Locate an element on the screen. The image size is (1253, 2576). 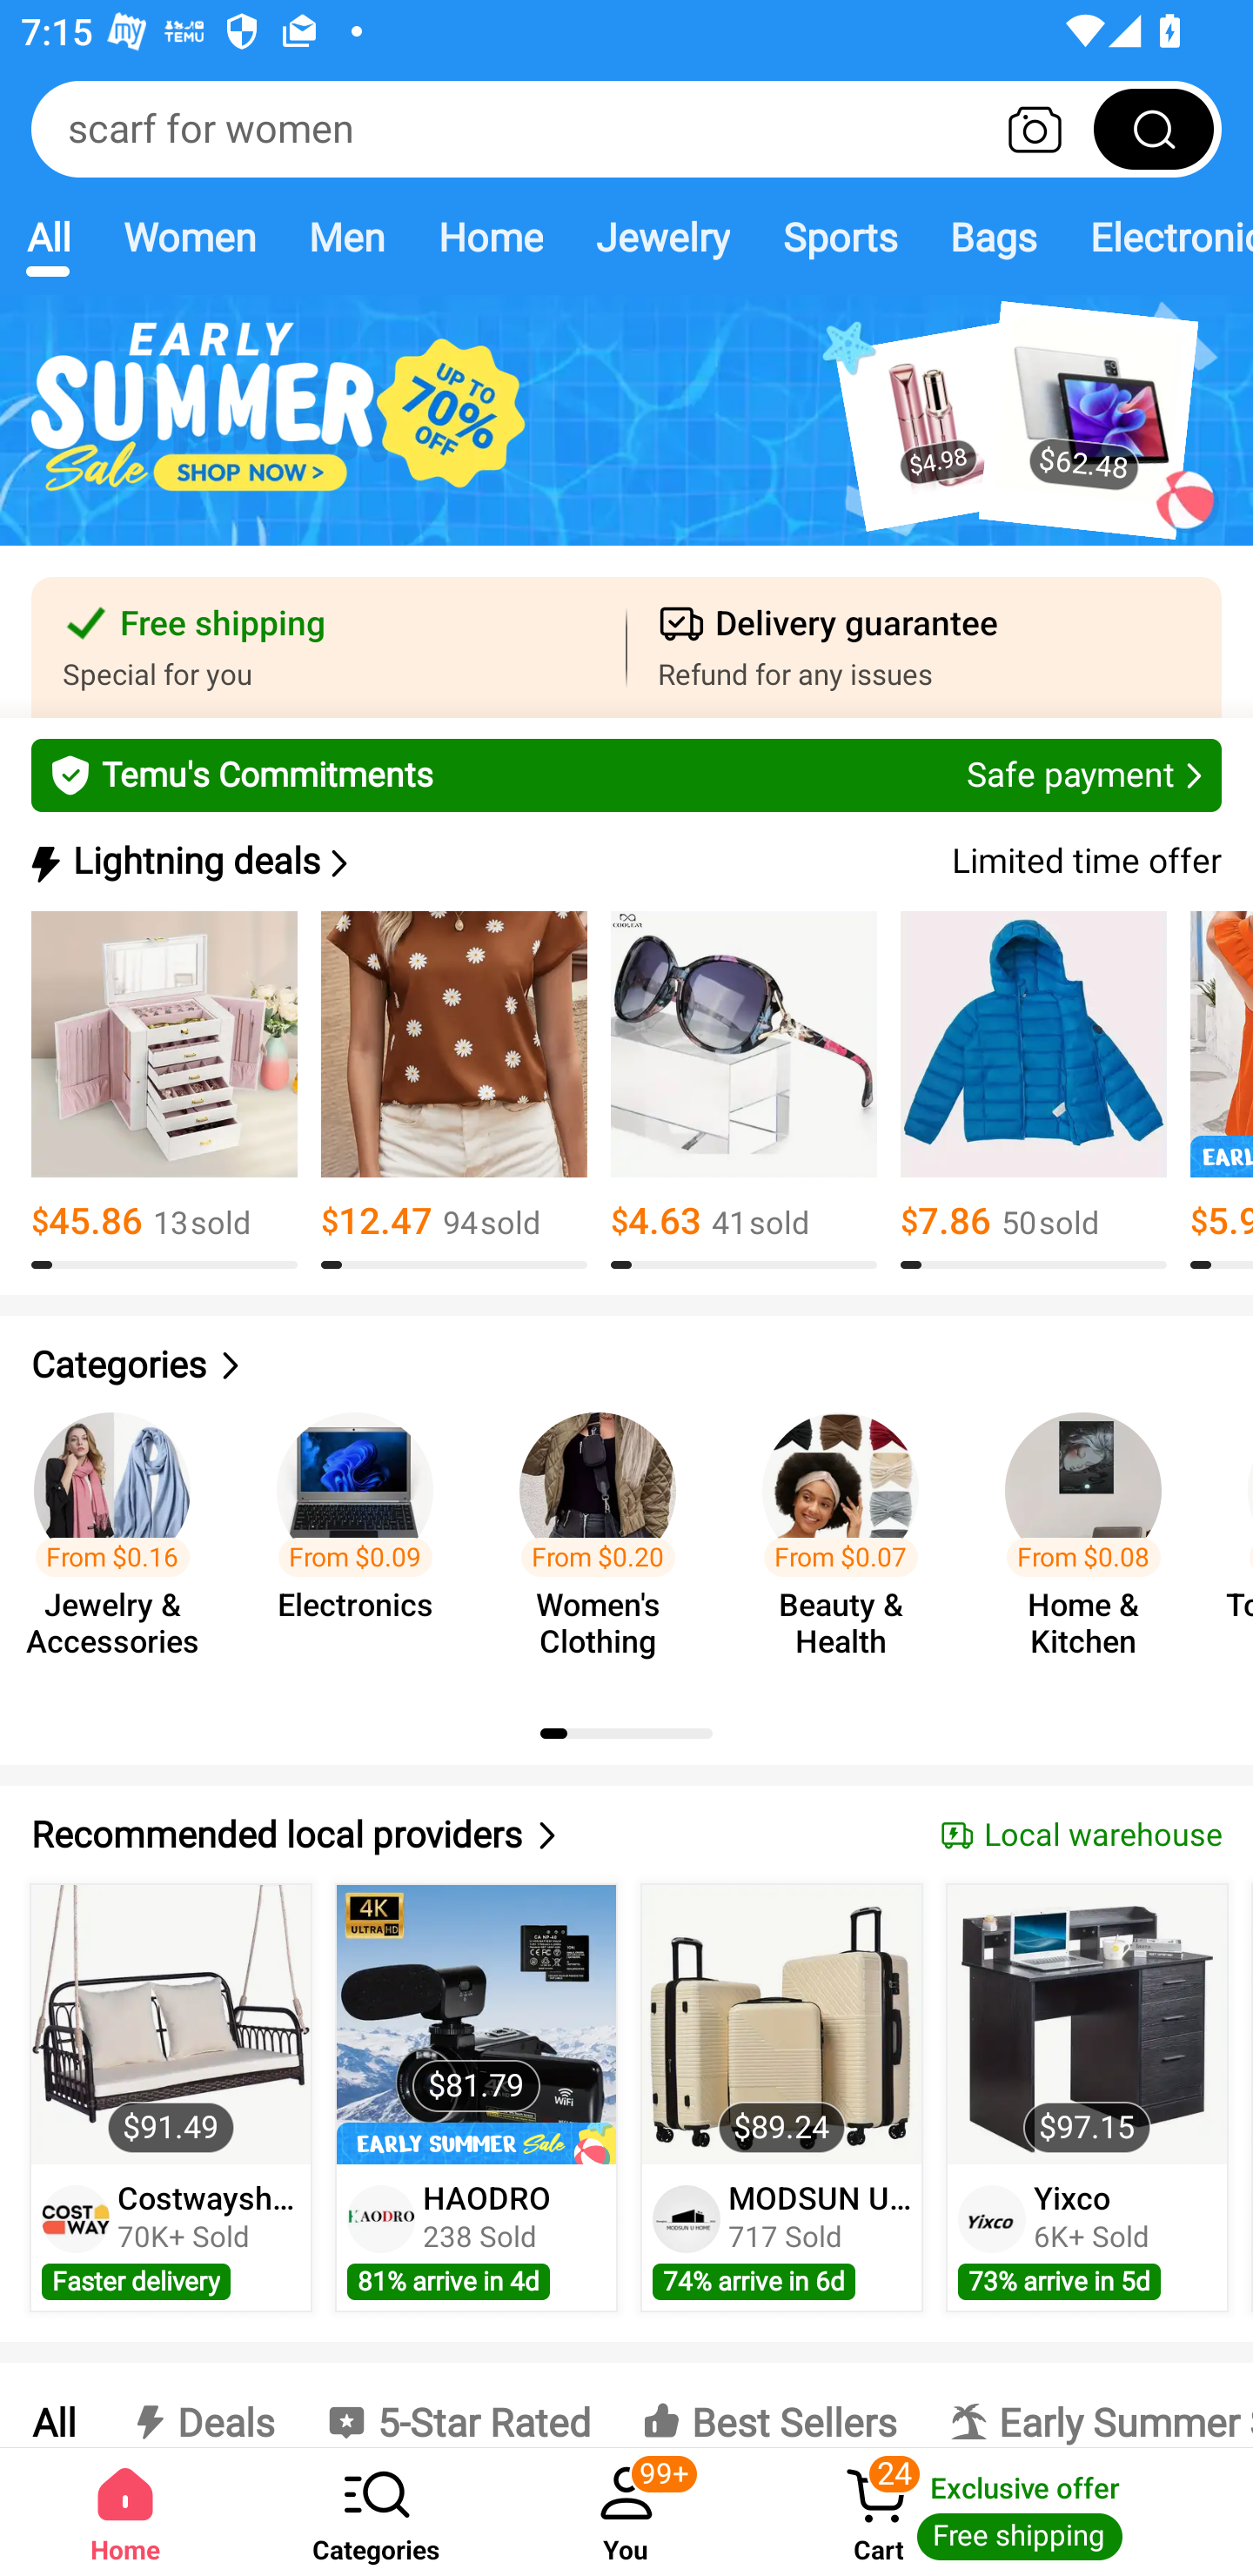
Free shipping Special for you is located at coordinates (329, 647).